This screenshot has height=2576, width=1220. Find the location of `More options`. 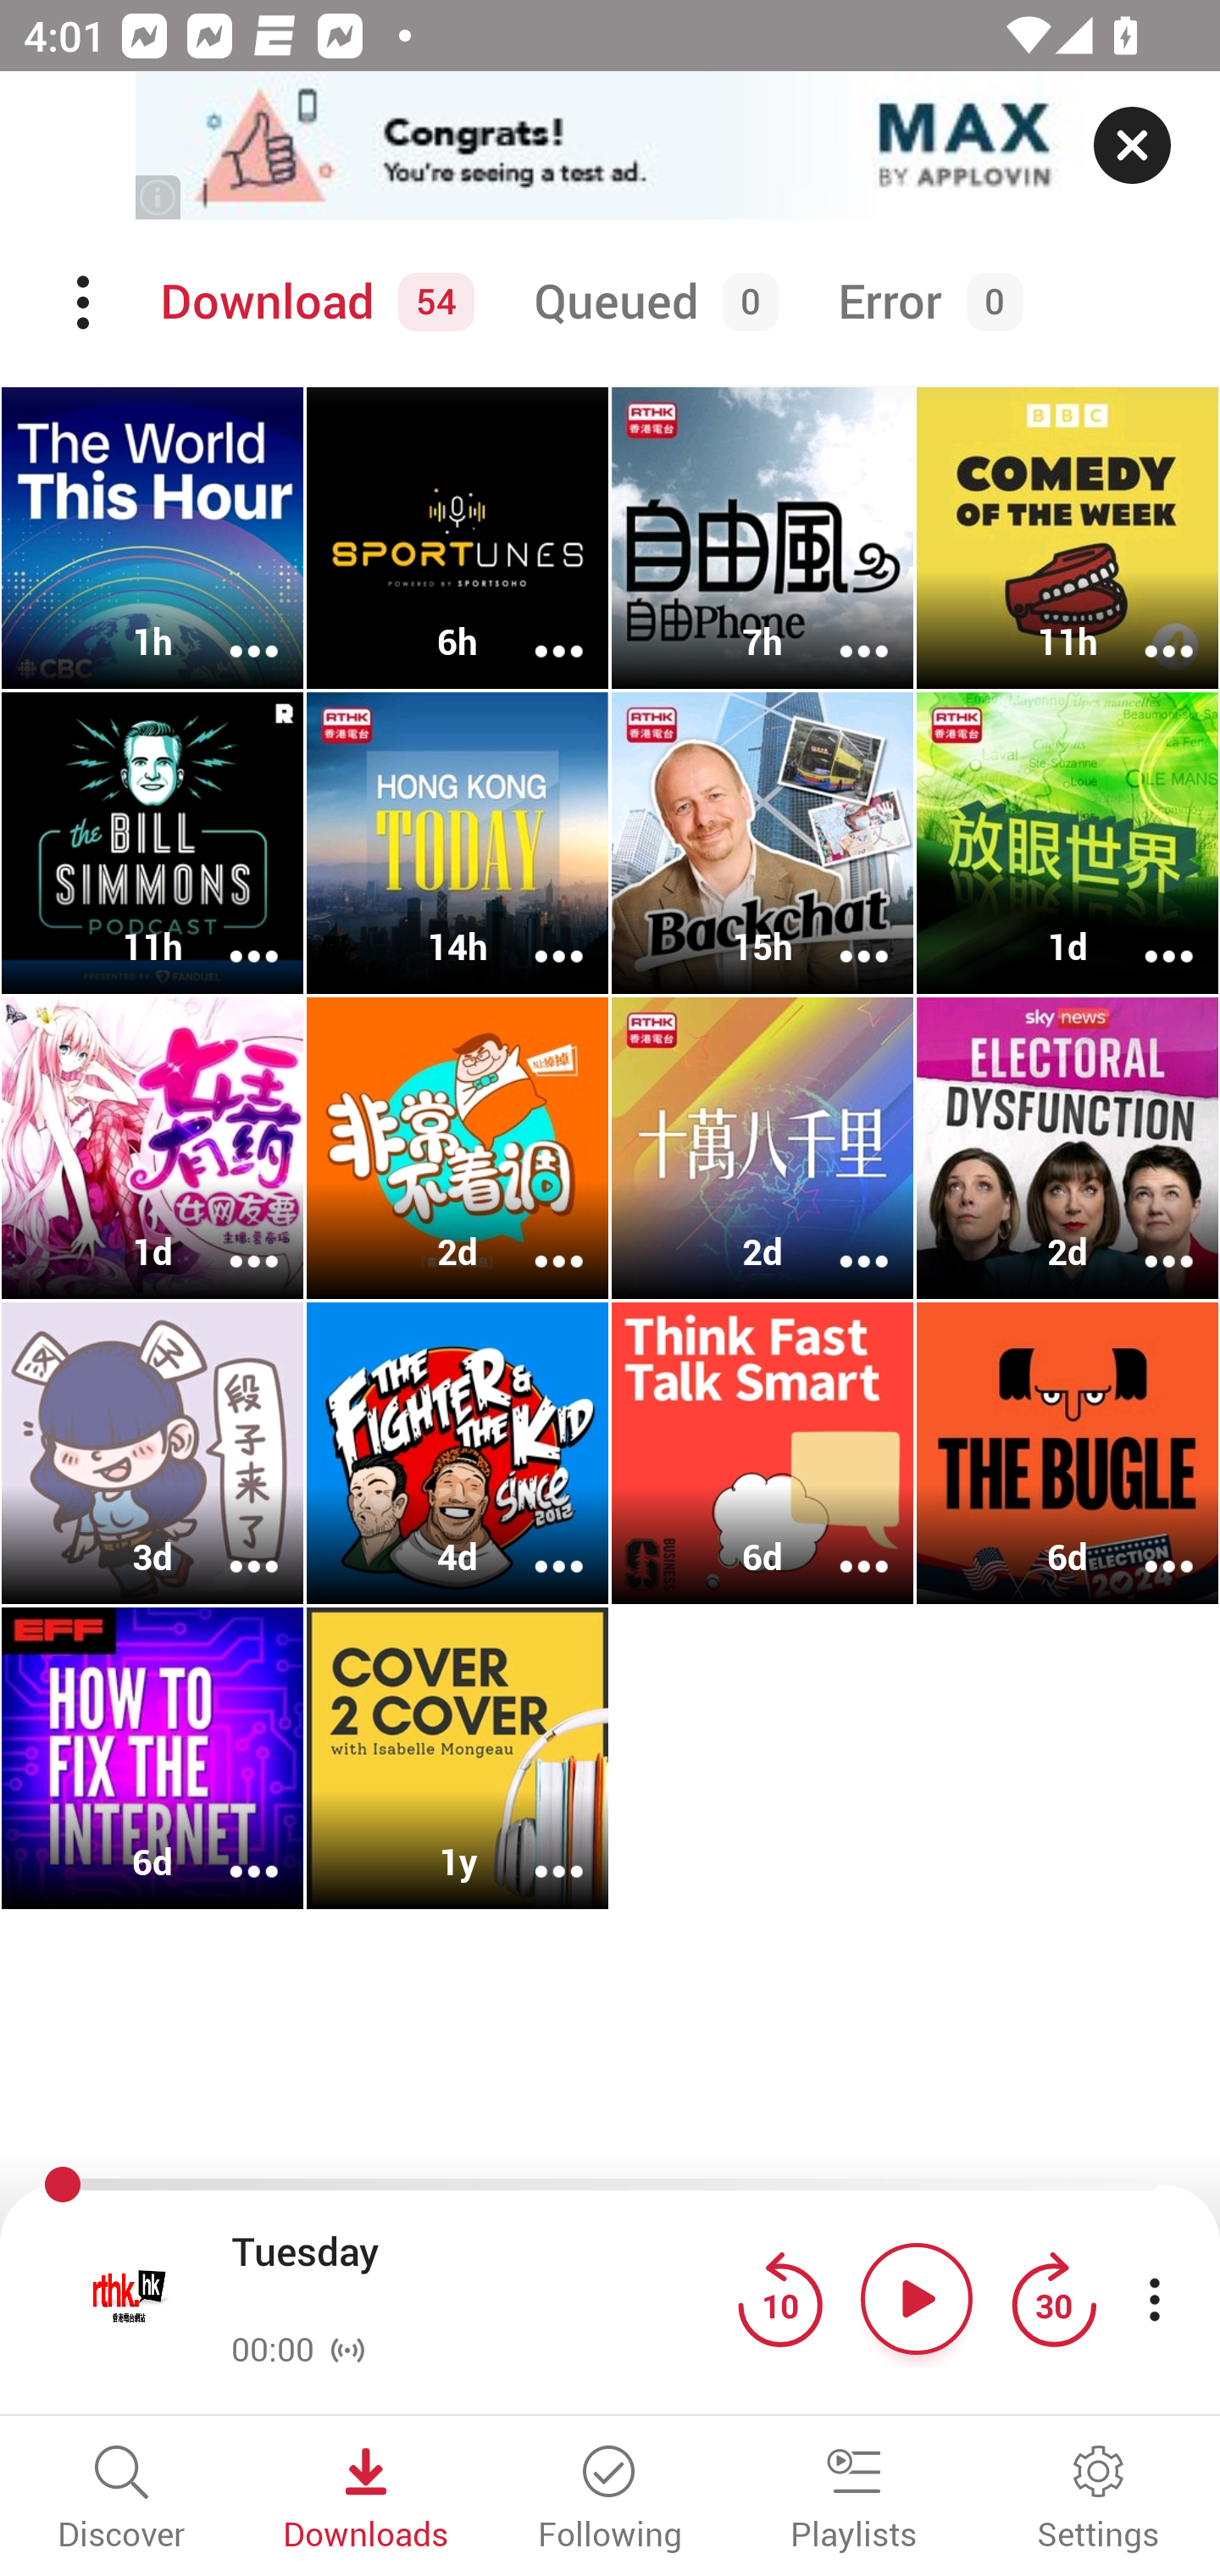

More options is located at coordinates (232, 628).